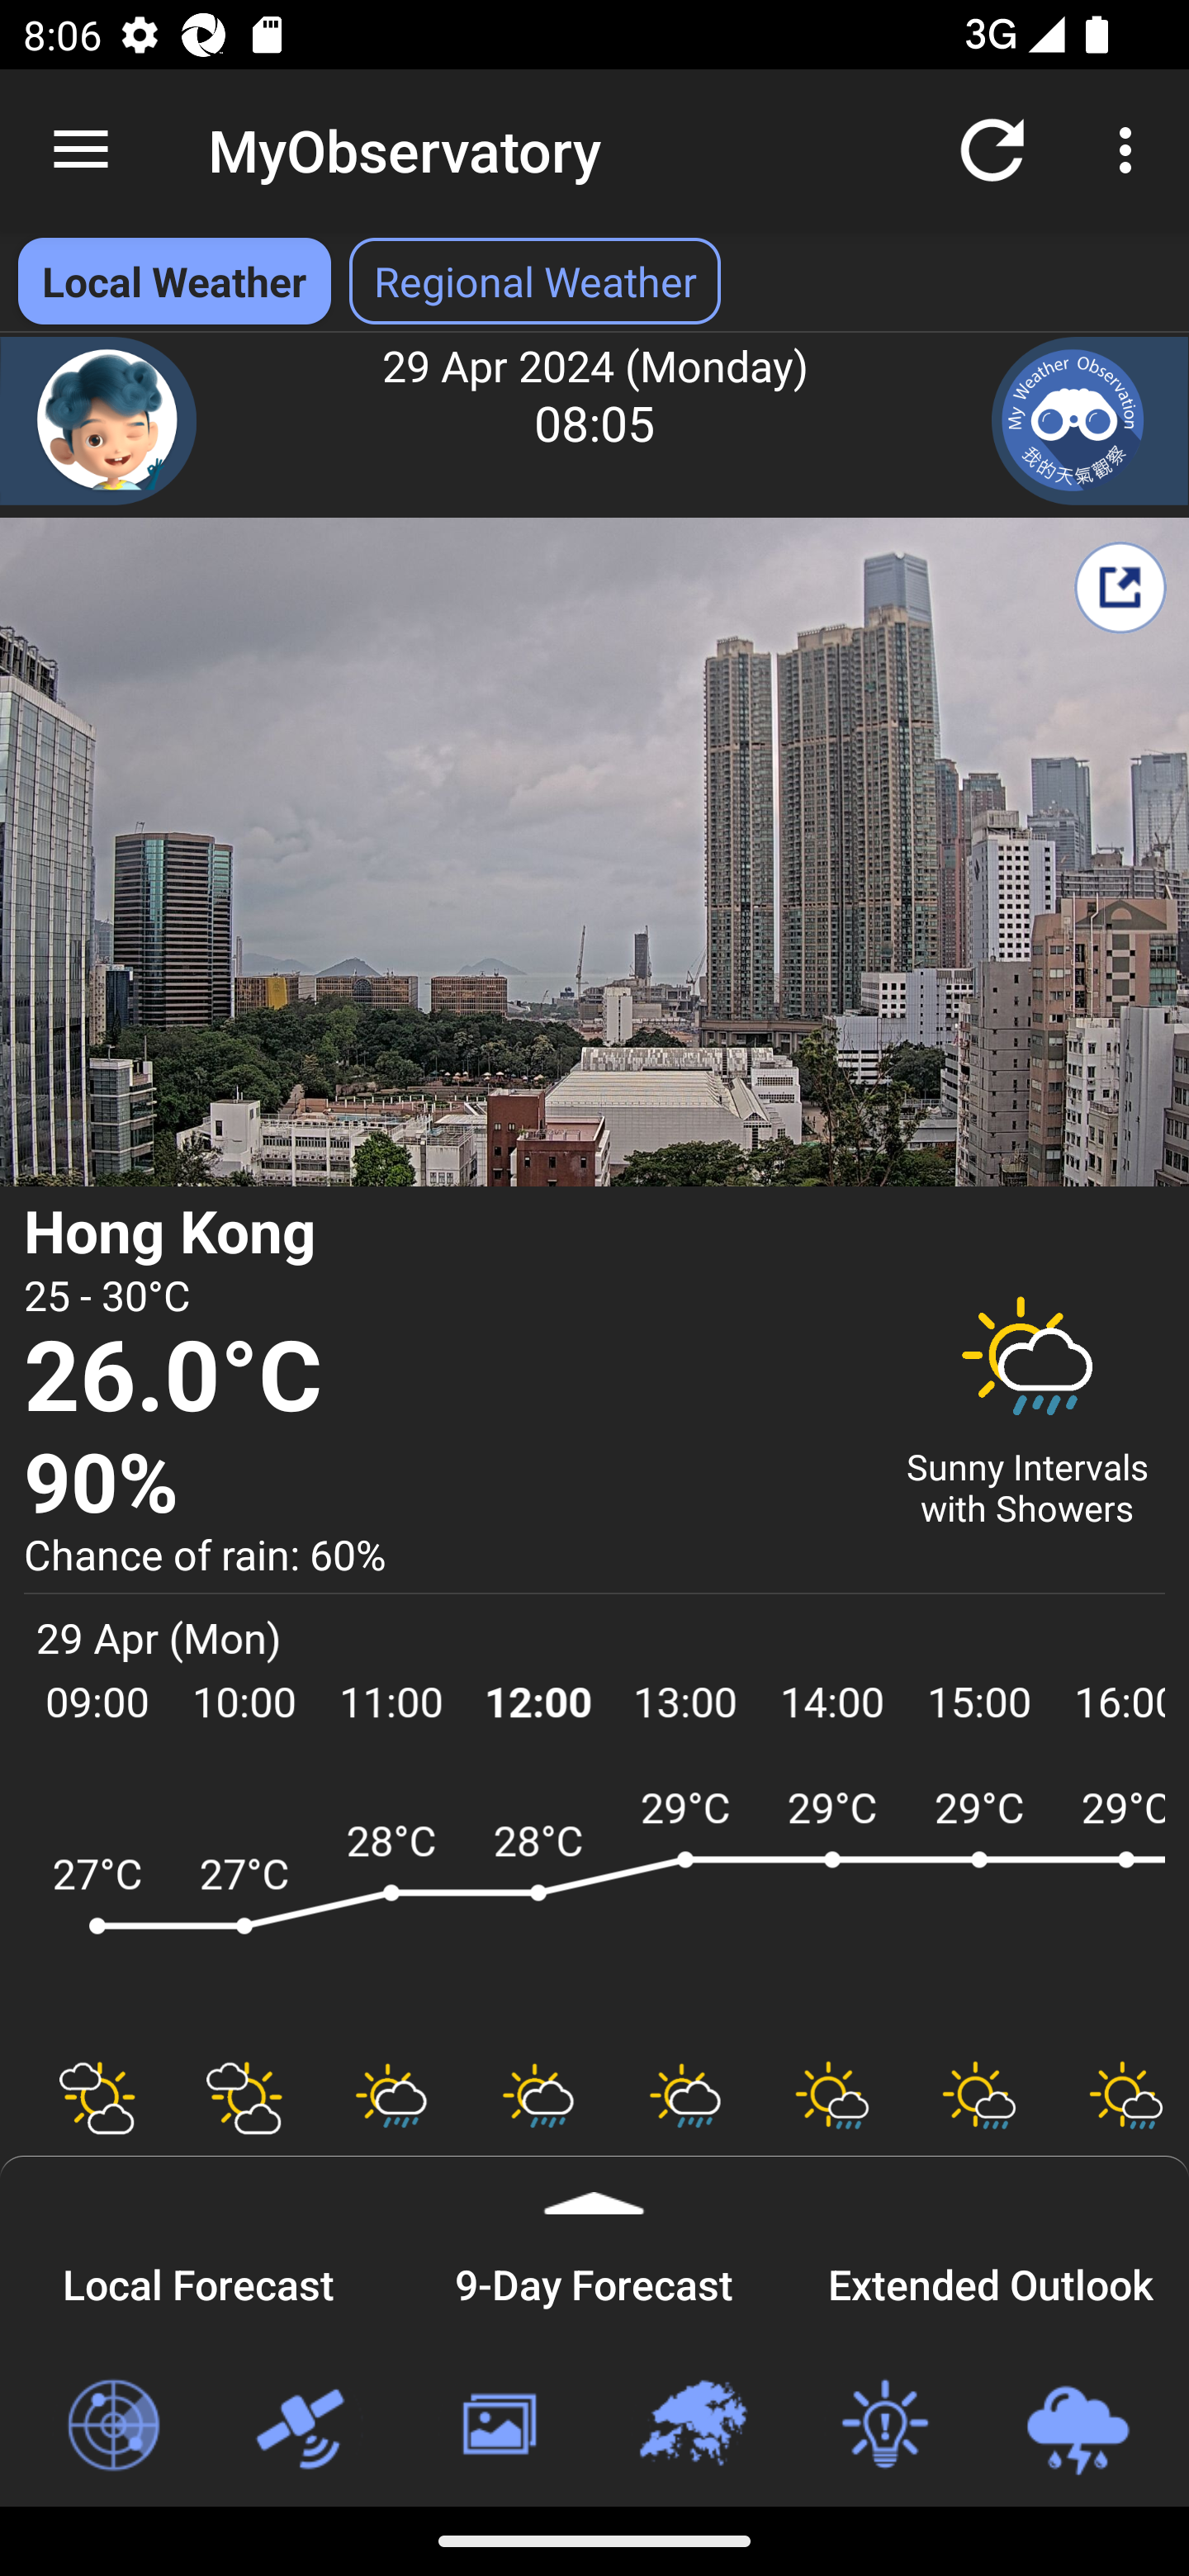 This screenshot has height=2576, width=1189. I want to click on Chatbot, so click(99, 421).